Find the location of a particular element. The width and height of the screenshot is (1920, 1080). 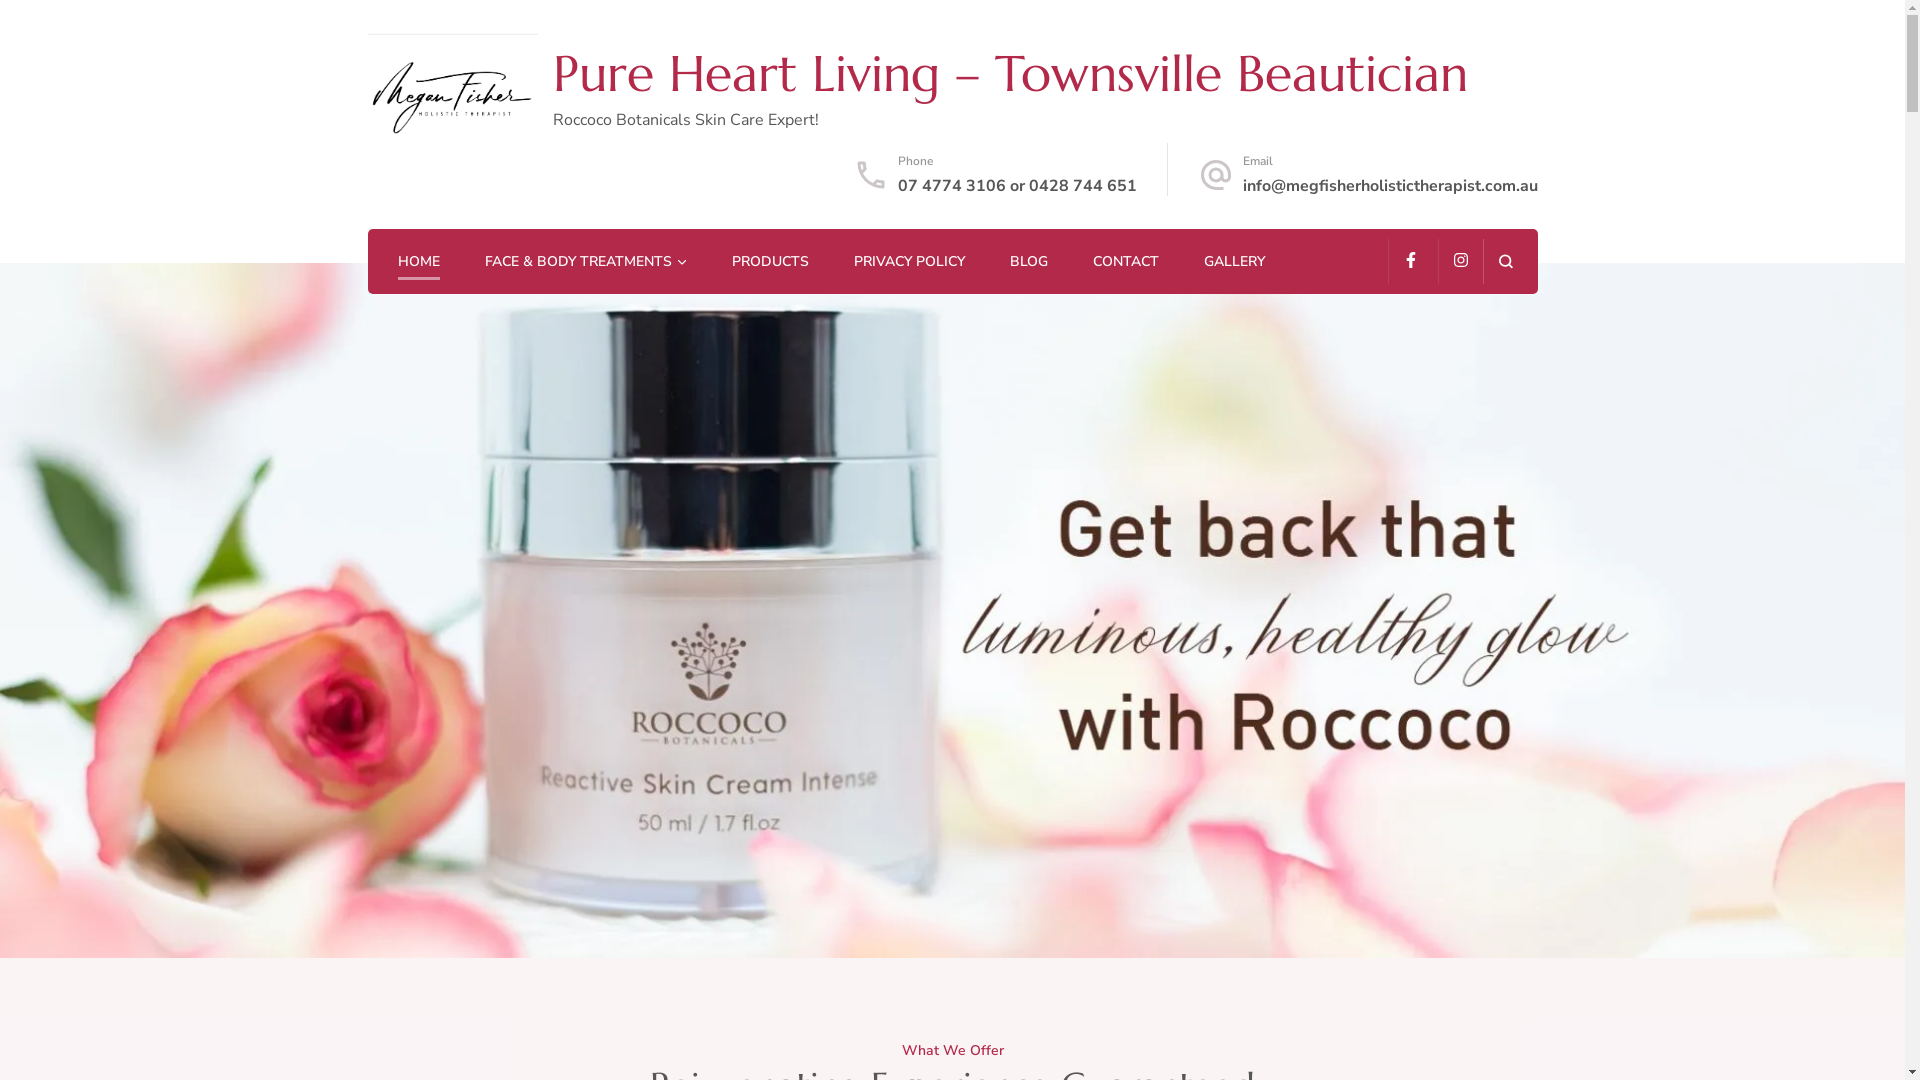

07 4774 3106 or 0428 744 651 is located at coordinates (1018, 186).